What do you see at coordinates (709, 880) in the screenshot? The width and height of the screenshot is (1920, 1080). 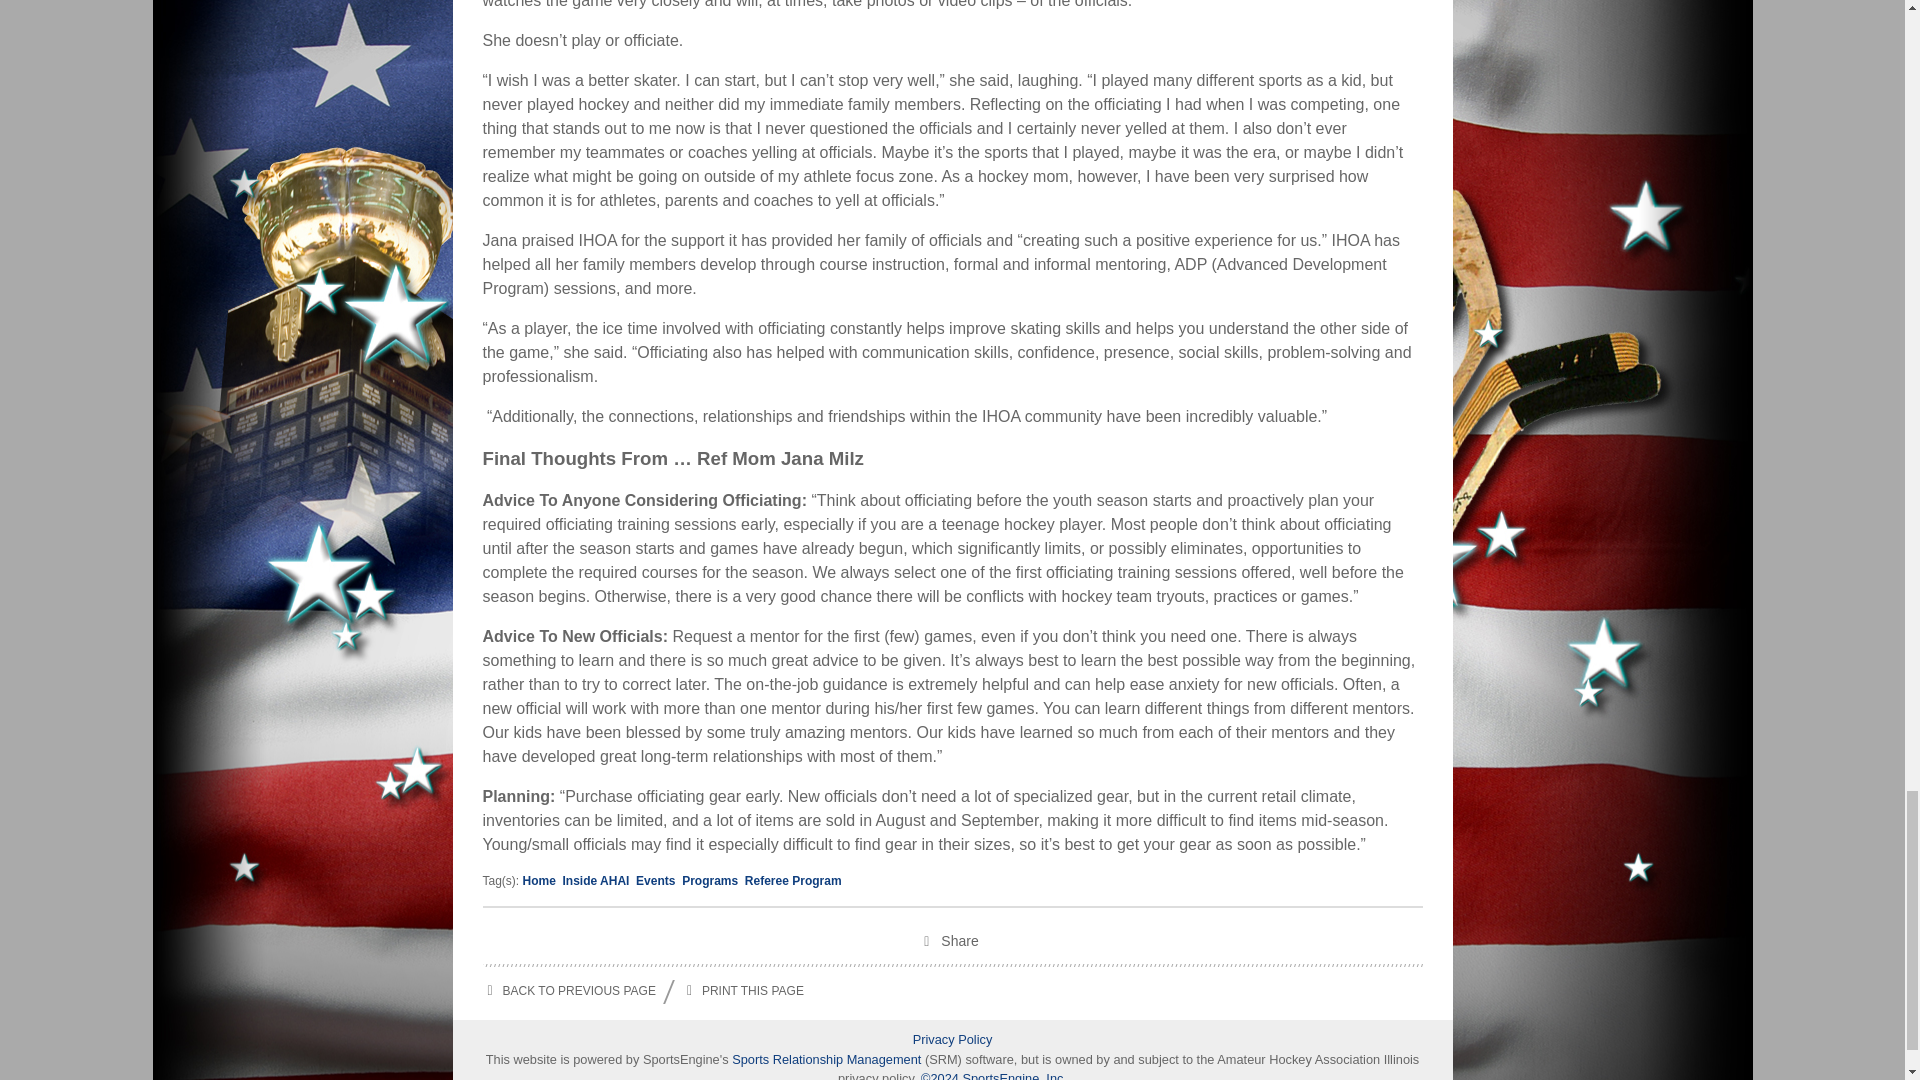 I see `Programs` at bounding box center [709, 880].